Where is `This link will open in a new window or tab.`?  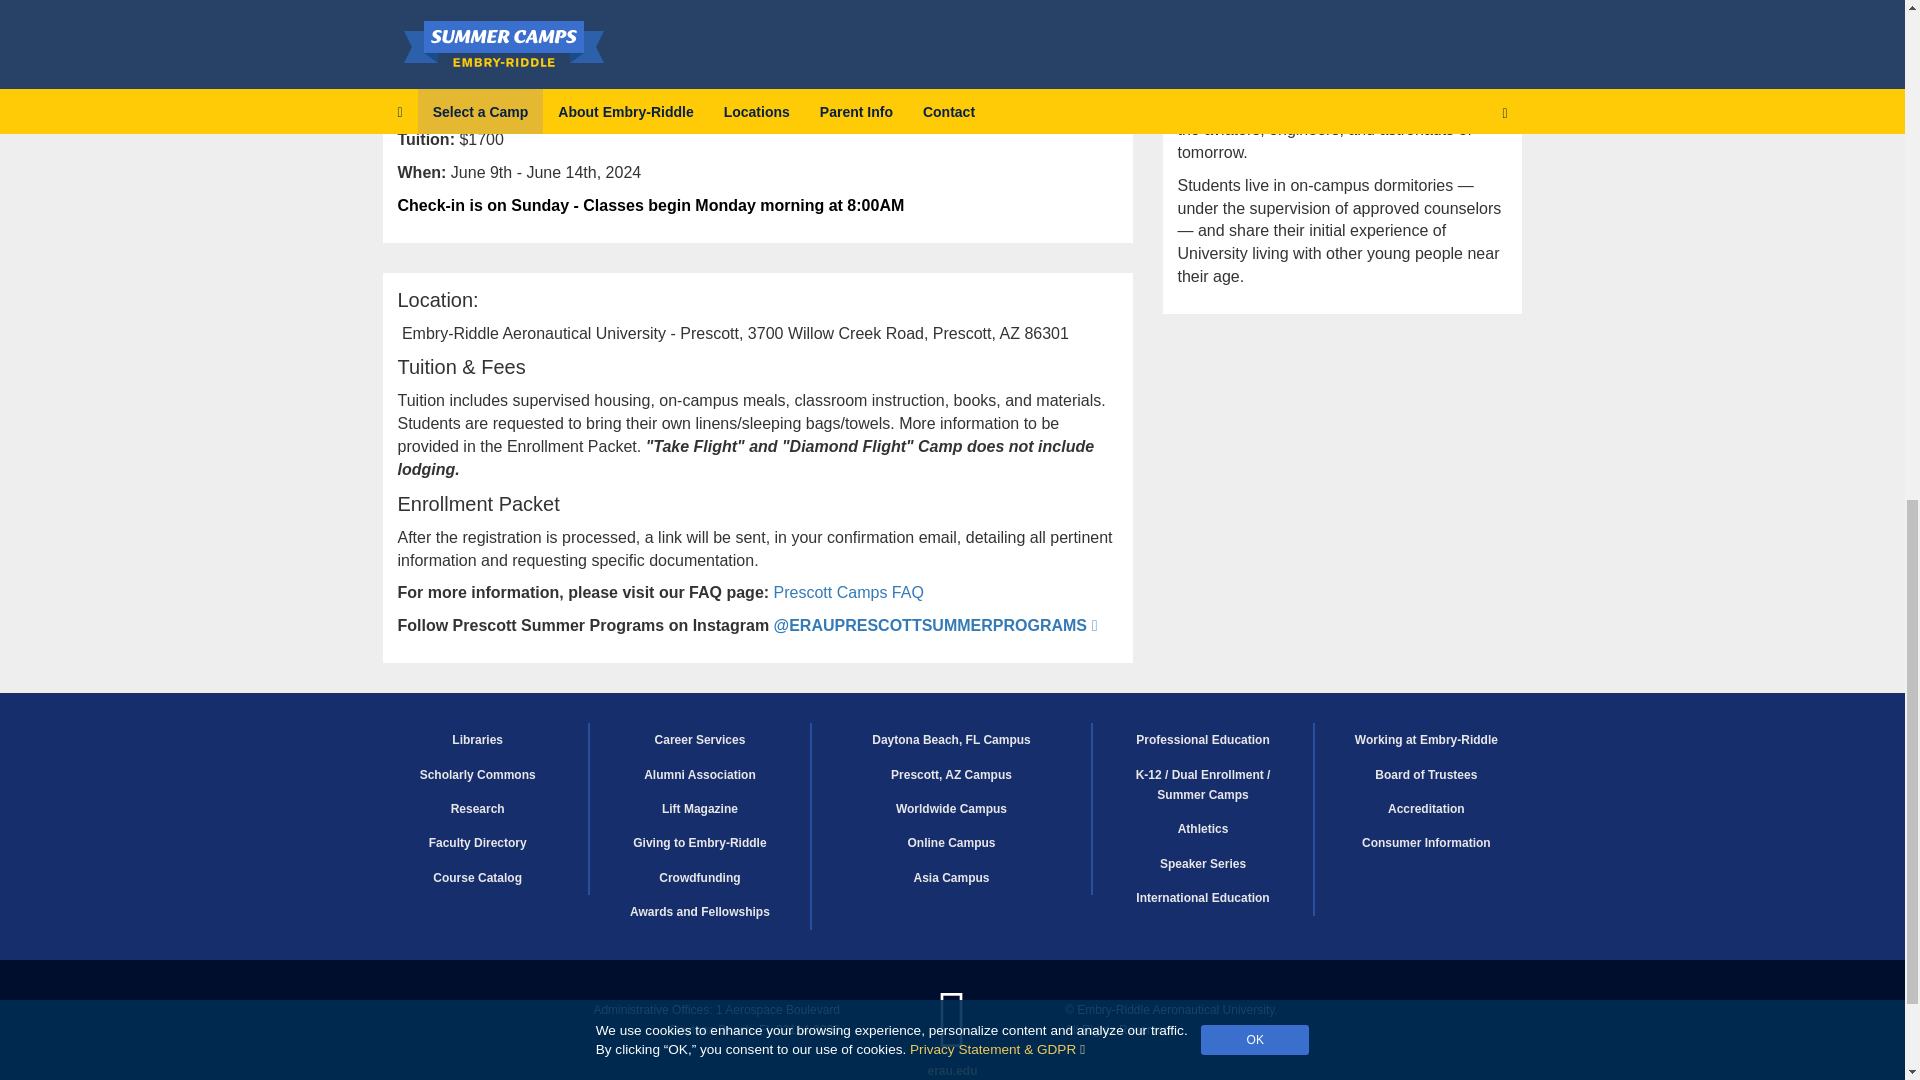 This link will open in a new window or tab. is located at coordinates (997, 8).